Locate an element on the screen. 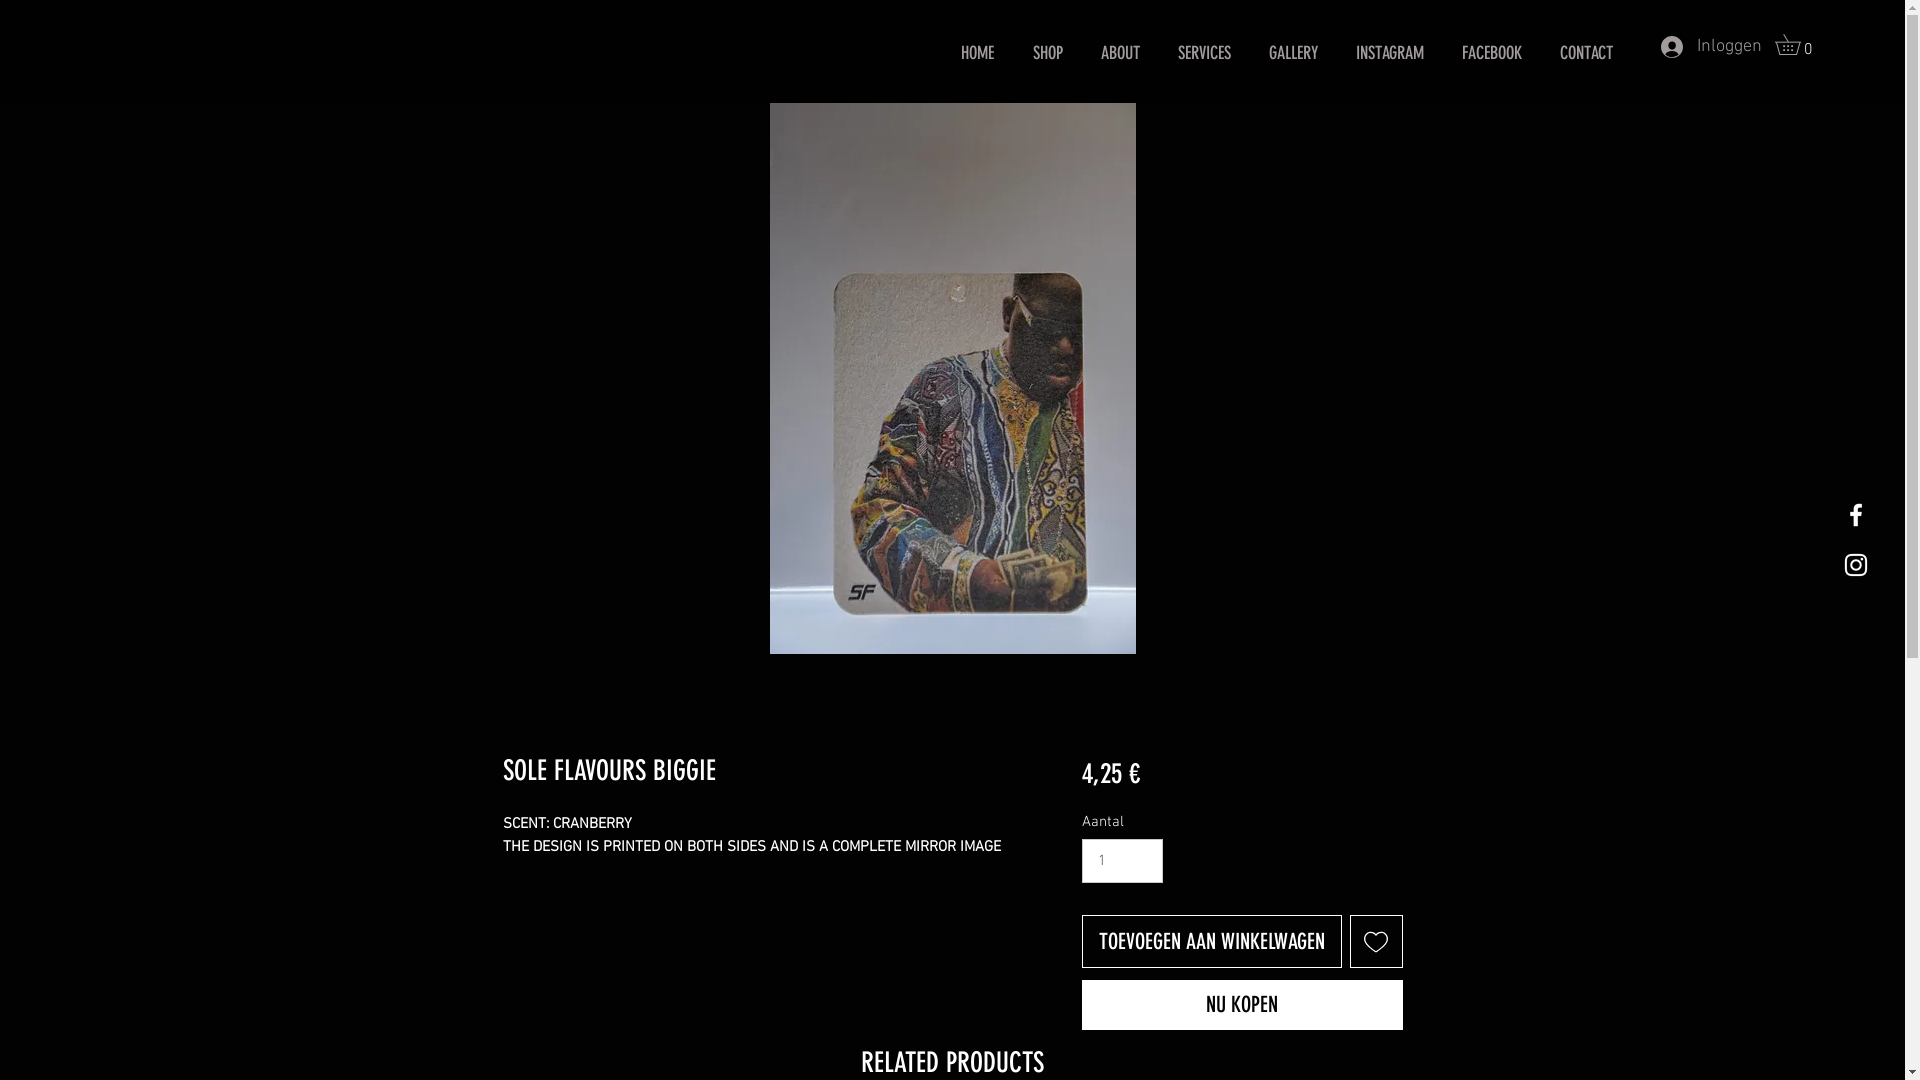 The height and width of the screenshot is (1080, 1920). FACEBOOK is located at coordinates (1492, 54).